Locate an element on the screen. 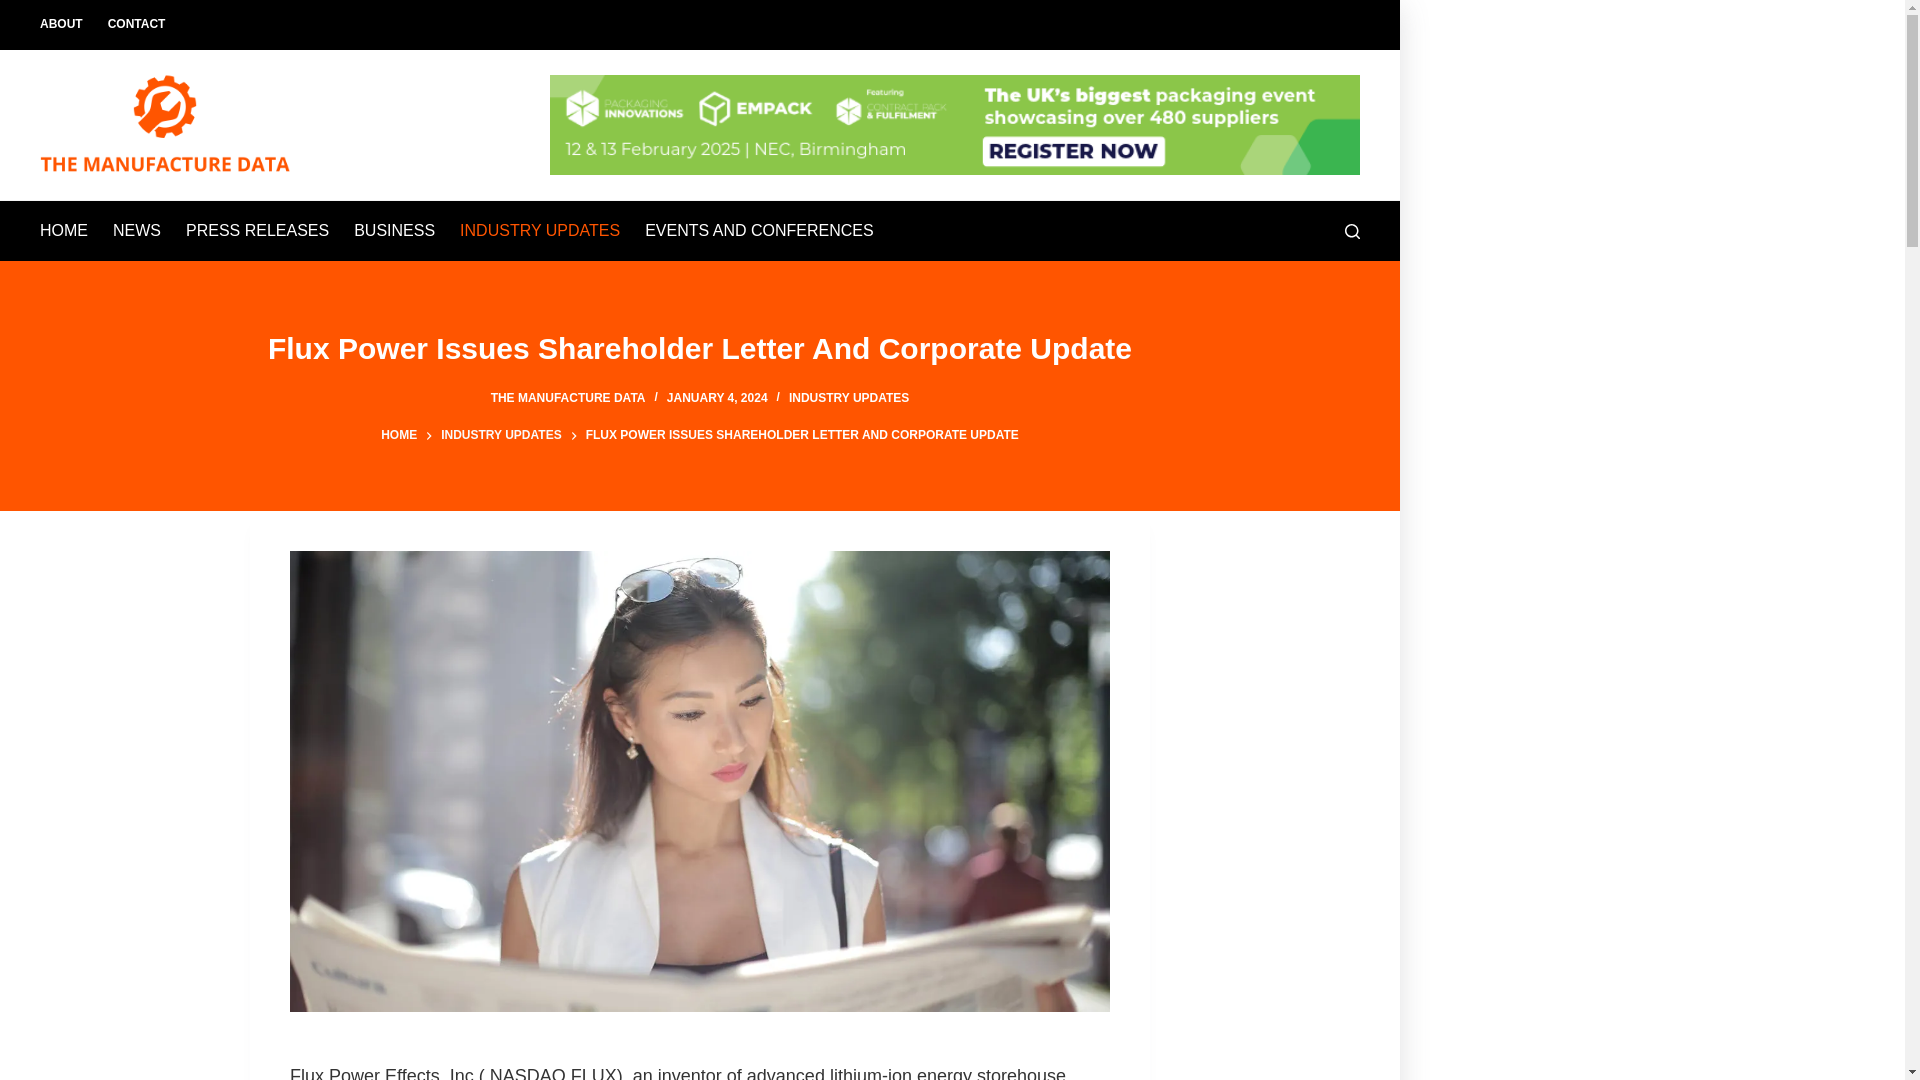 The width and height of the screenshot is (1920, 1080). HOME is located at coordinates (70, 230).